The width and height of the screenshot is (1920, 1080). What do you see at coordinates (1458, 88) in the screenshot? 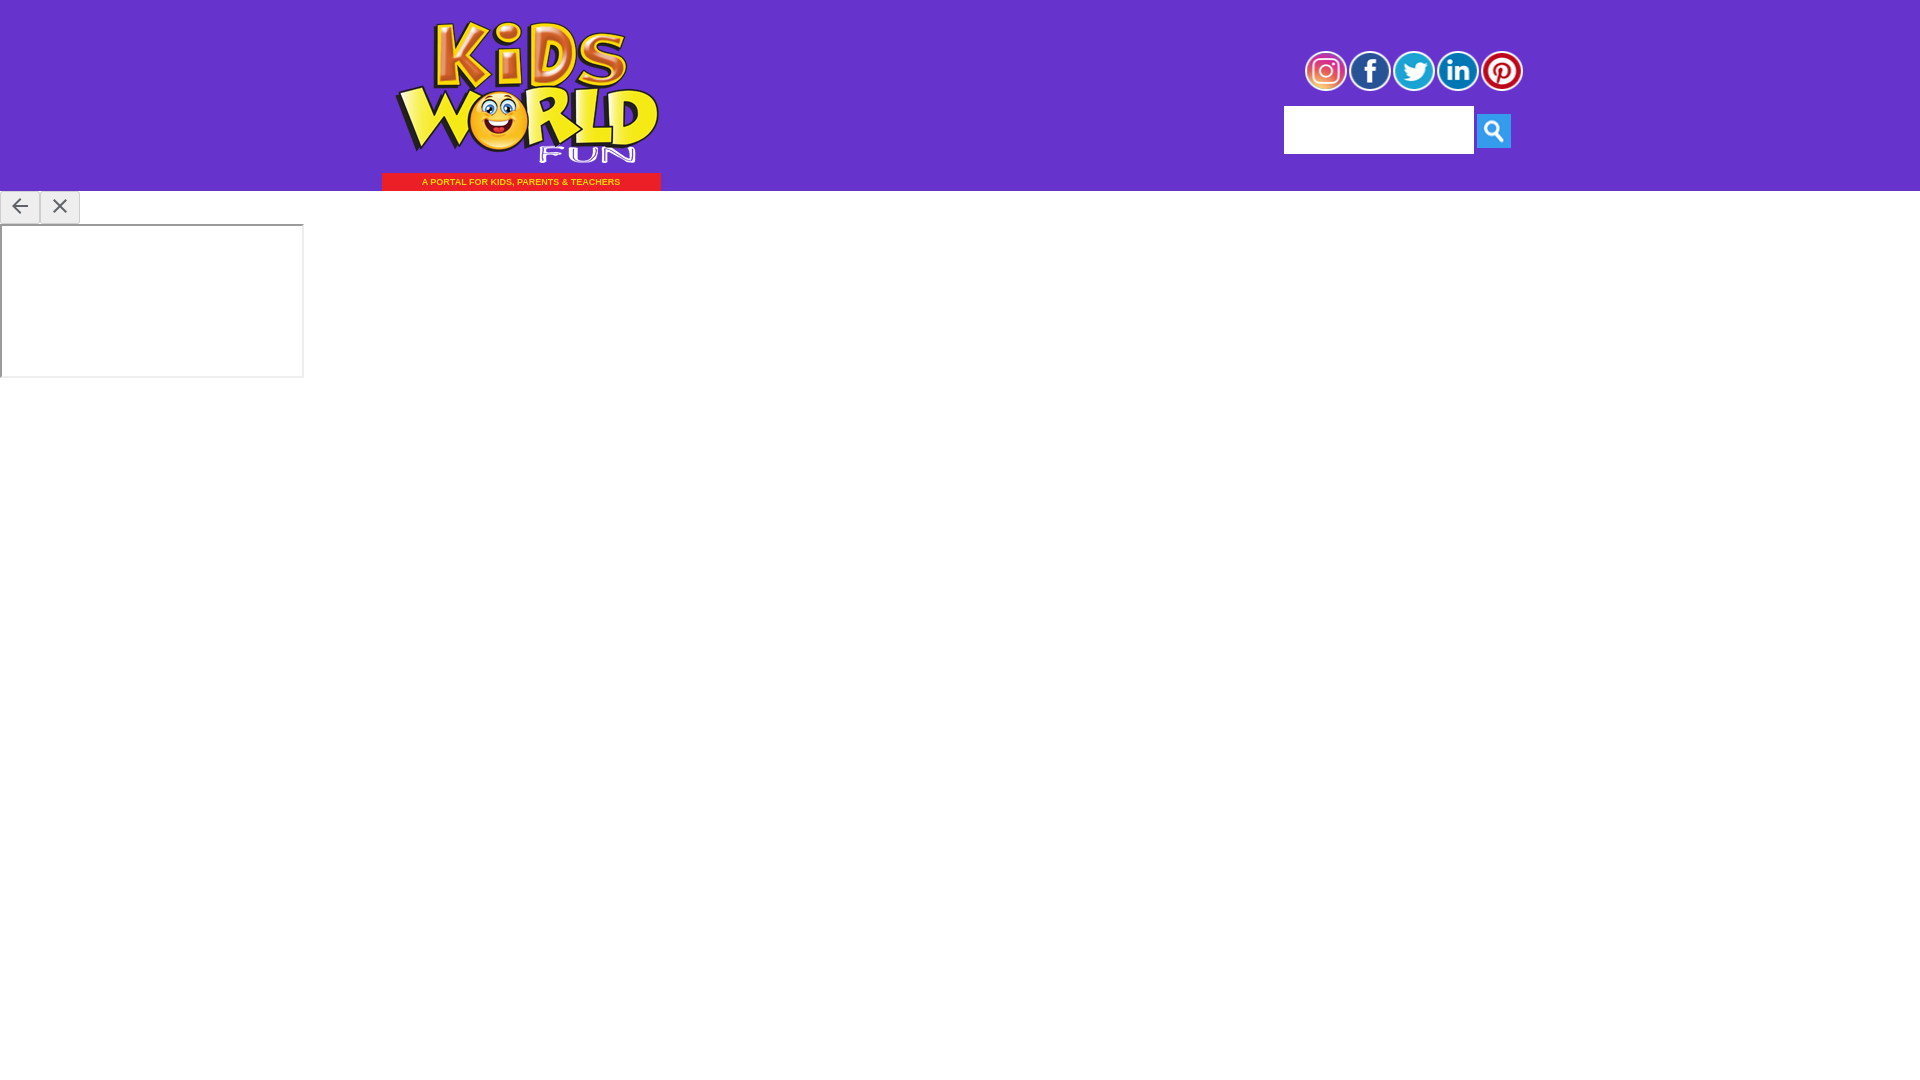
I see `Follow Us On LinkedIn` at bounding box center [1458, 88].